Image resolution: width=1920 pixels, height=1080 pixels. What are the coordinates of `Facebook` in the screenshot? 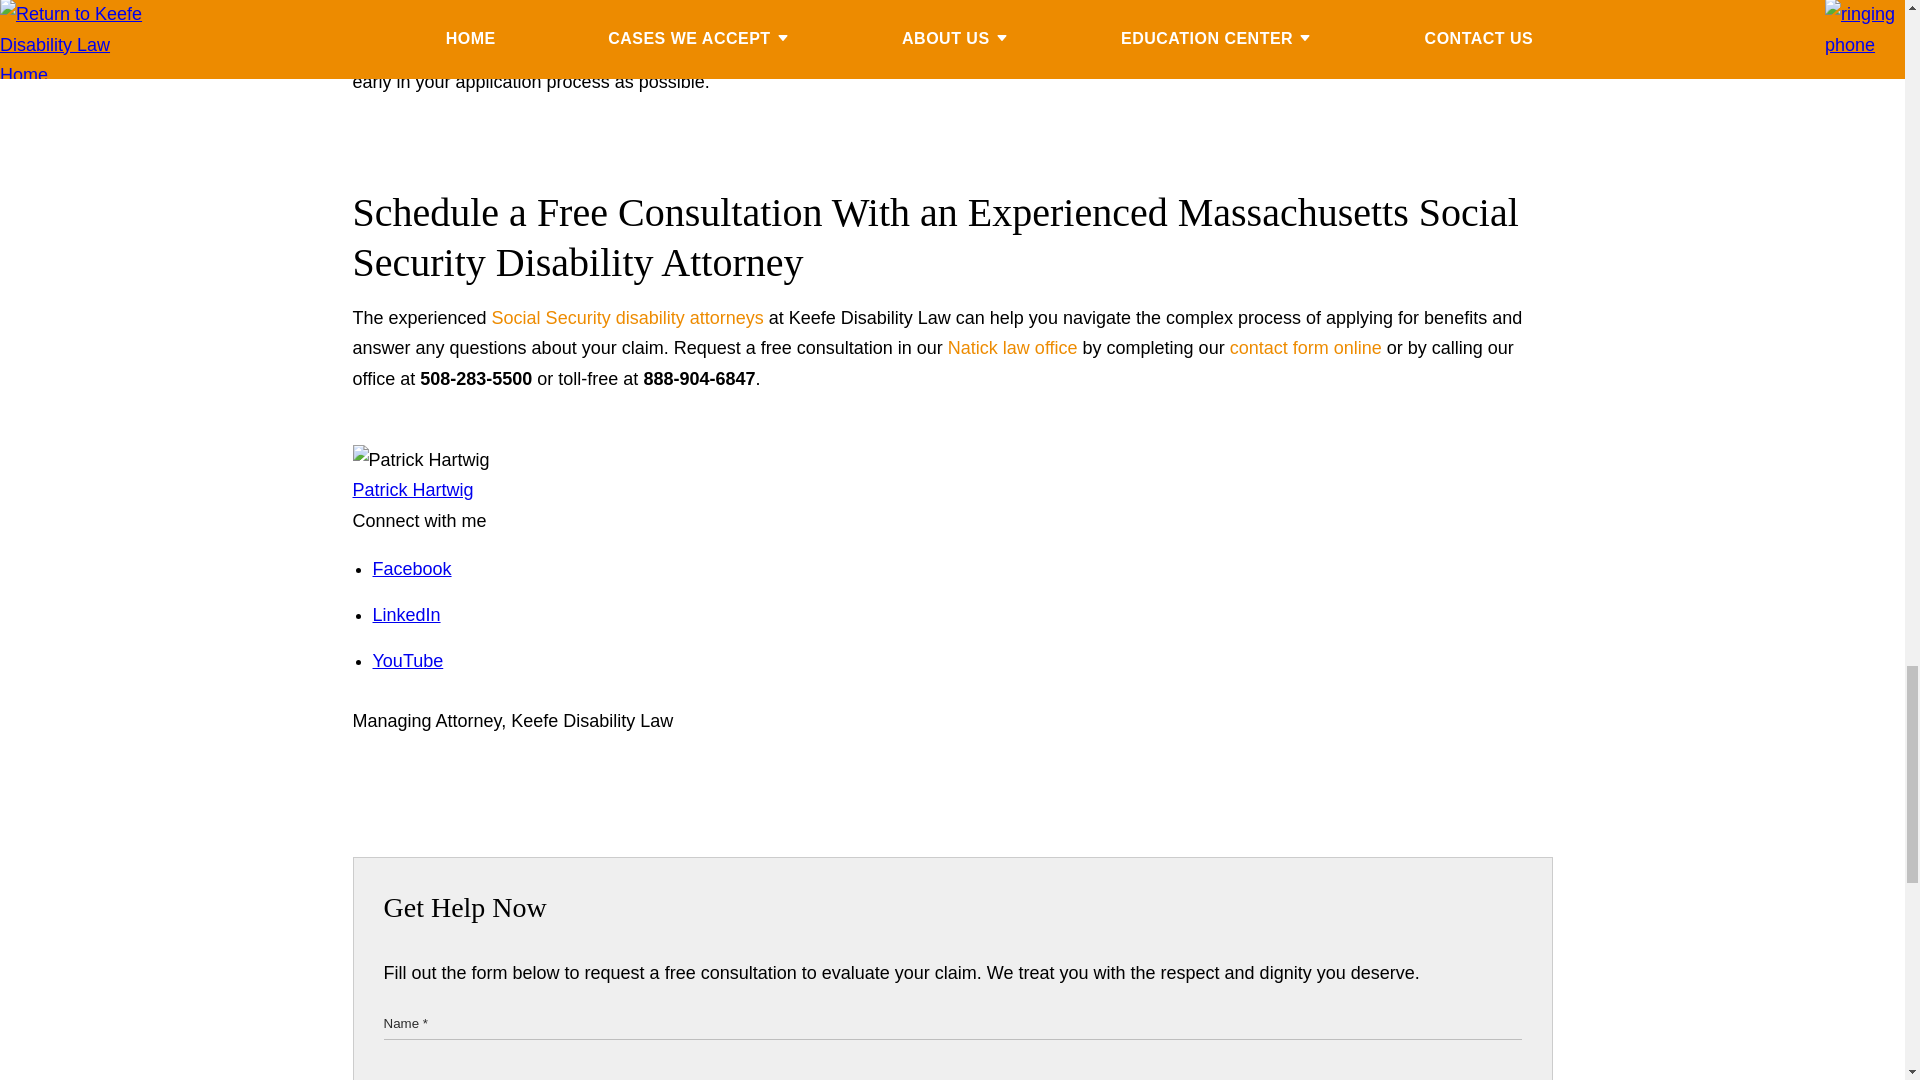 It's located at (412, 568).